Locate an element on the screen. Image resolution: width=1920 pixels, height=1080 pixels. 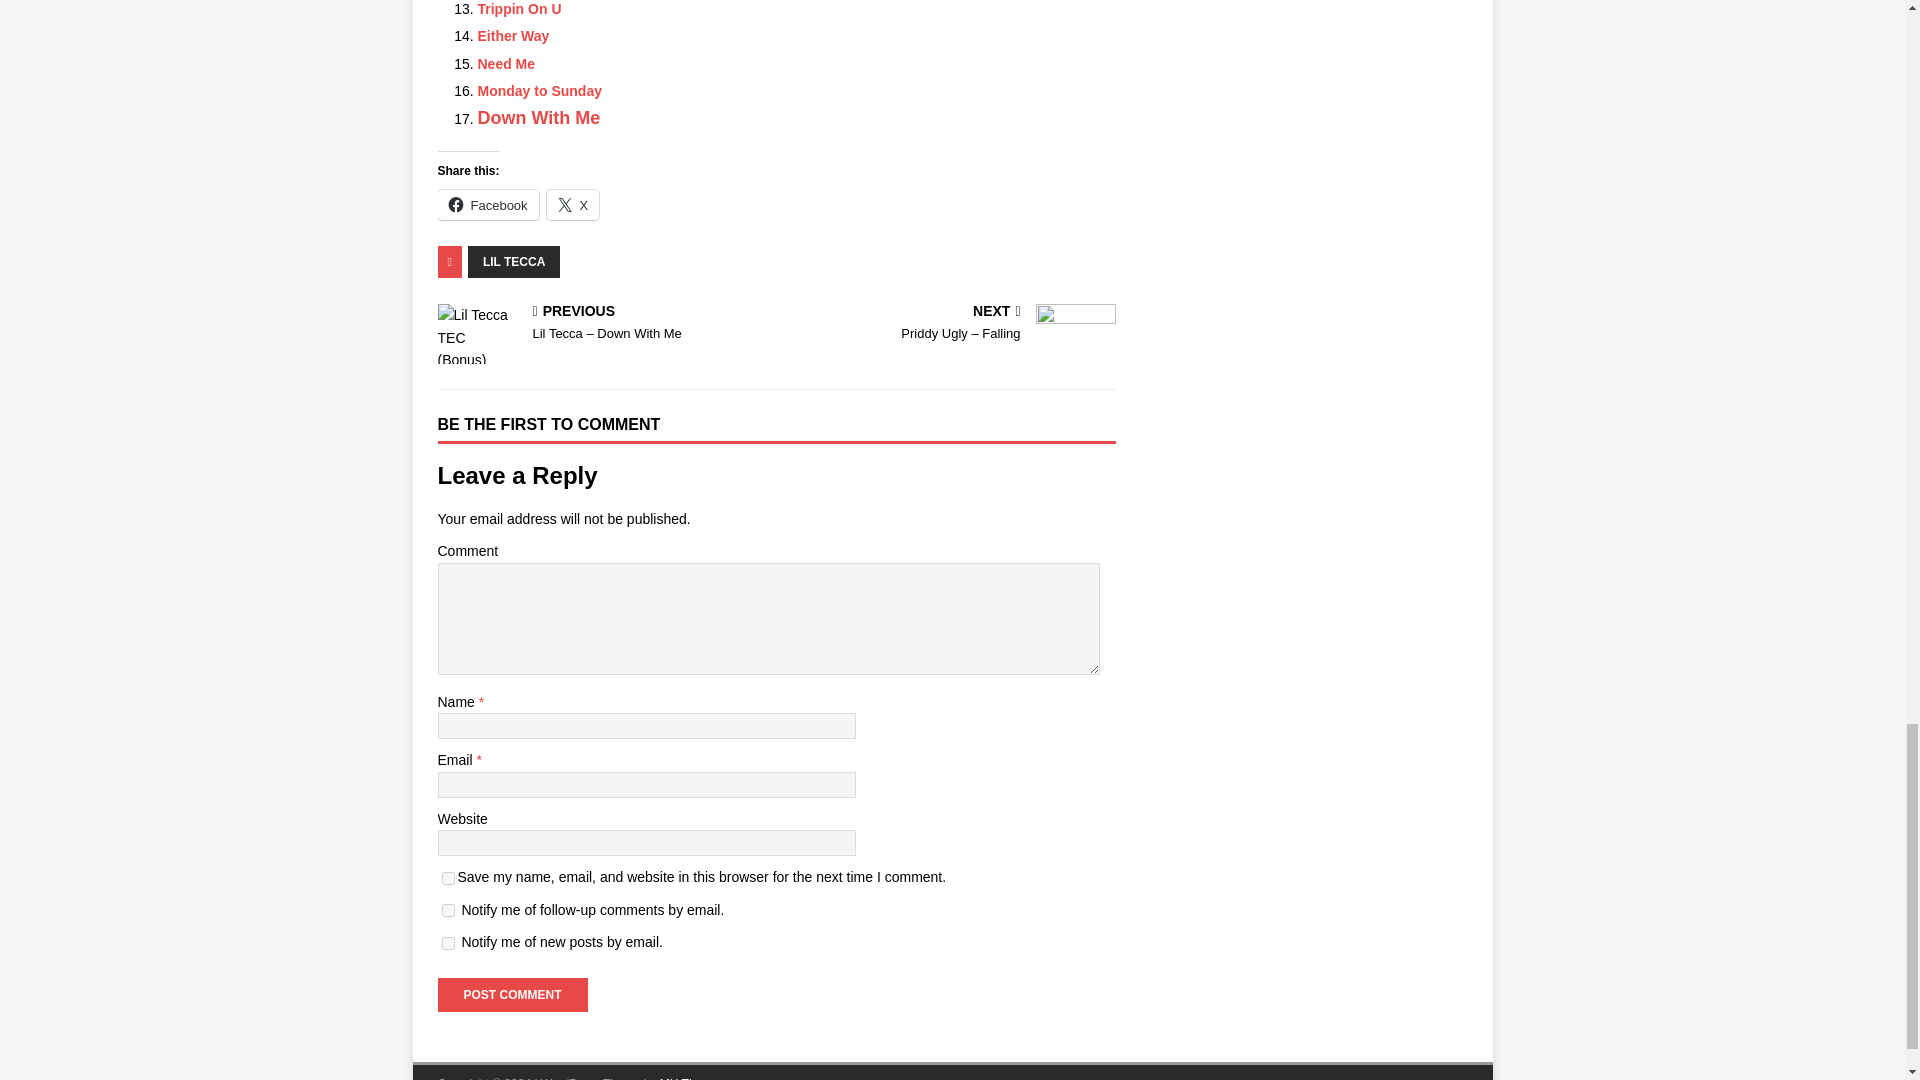
Click to share on X is located at coordinates (573, 205).